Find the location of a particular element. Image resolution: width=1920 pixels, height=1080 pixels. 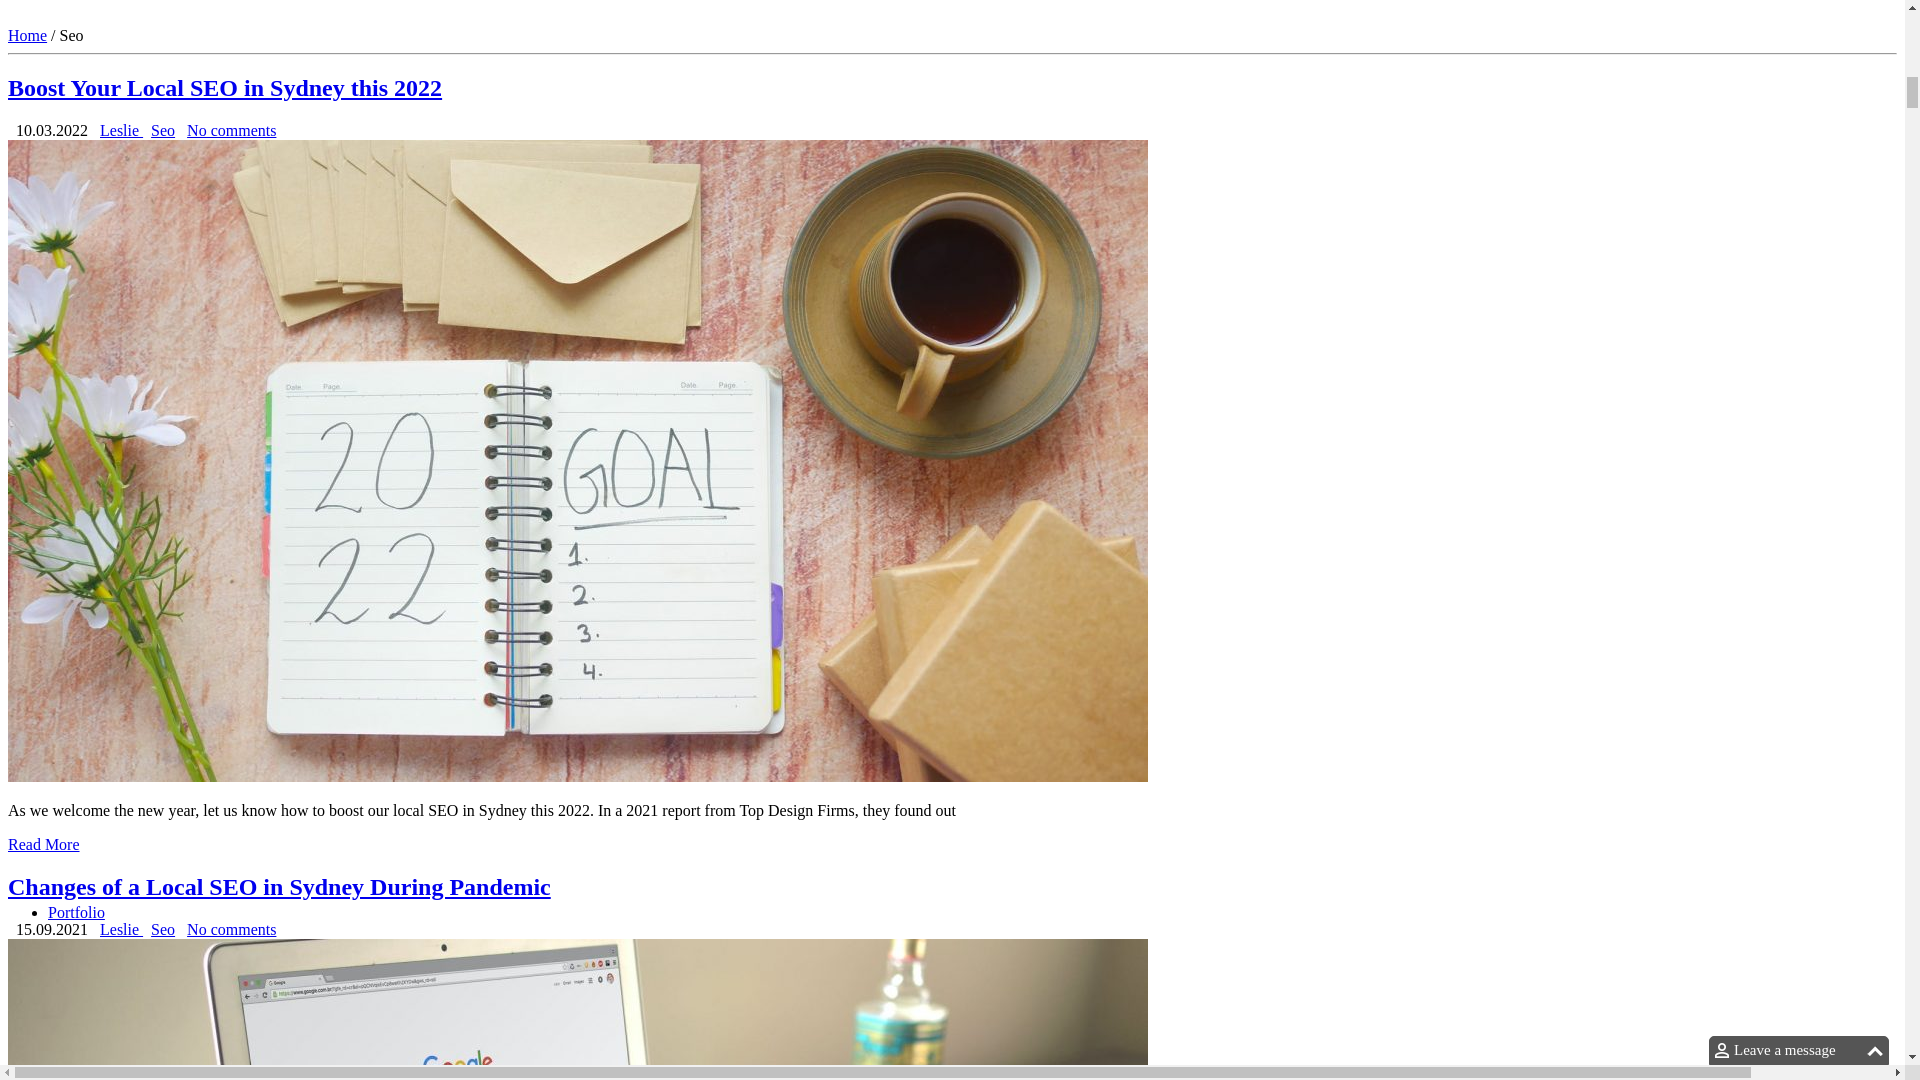

Home is located at coordinates (26, 36).